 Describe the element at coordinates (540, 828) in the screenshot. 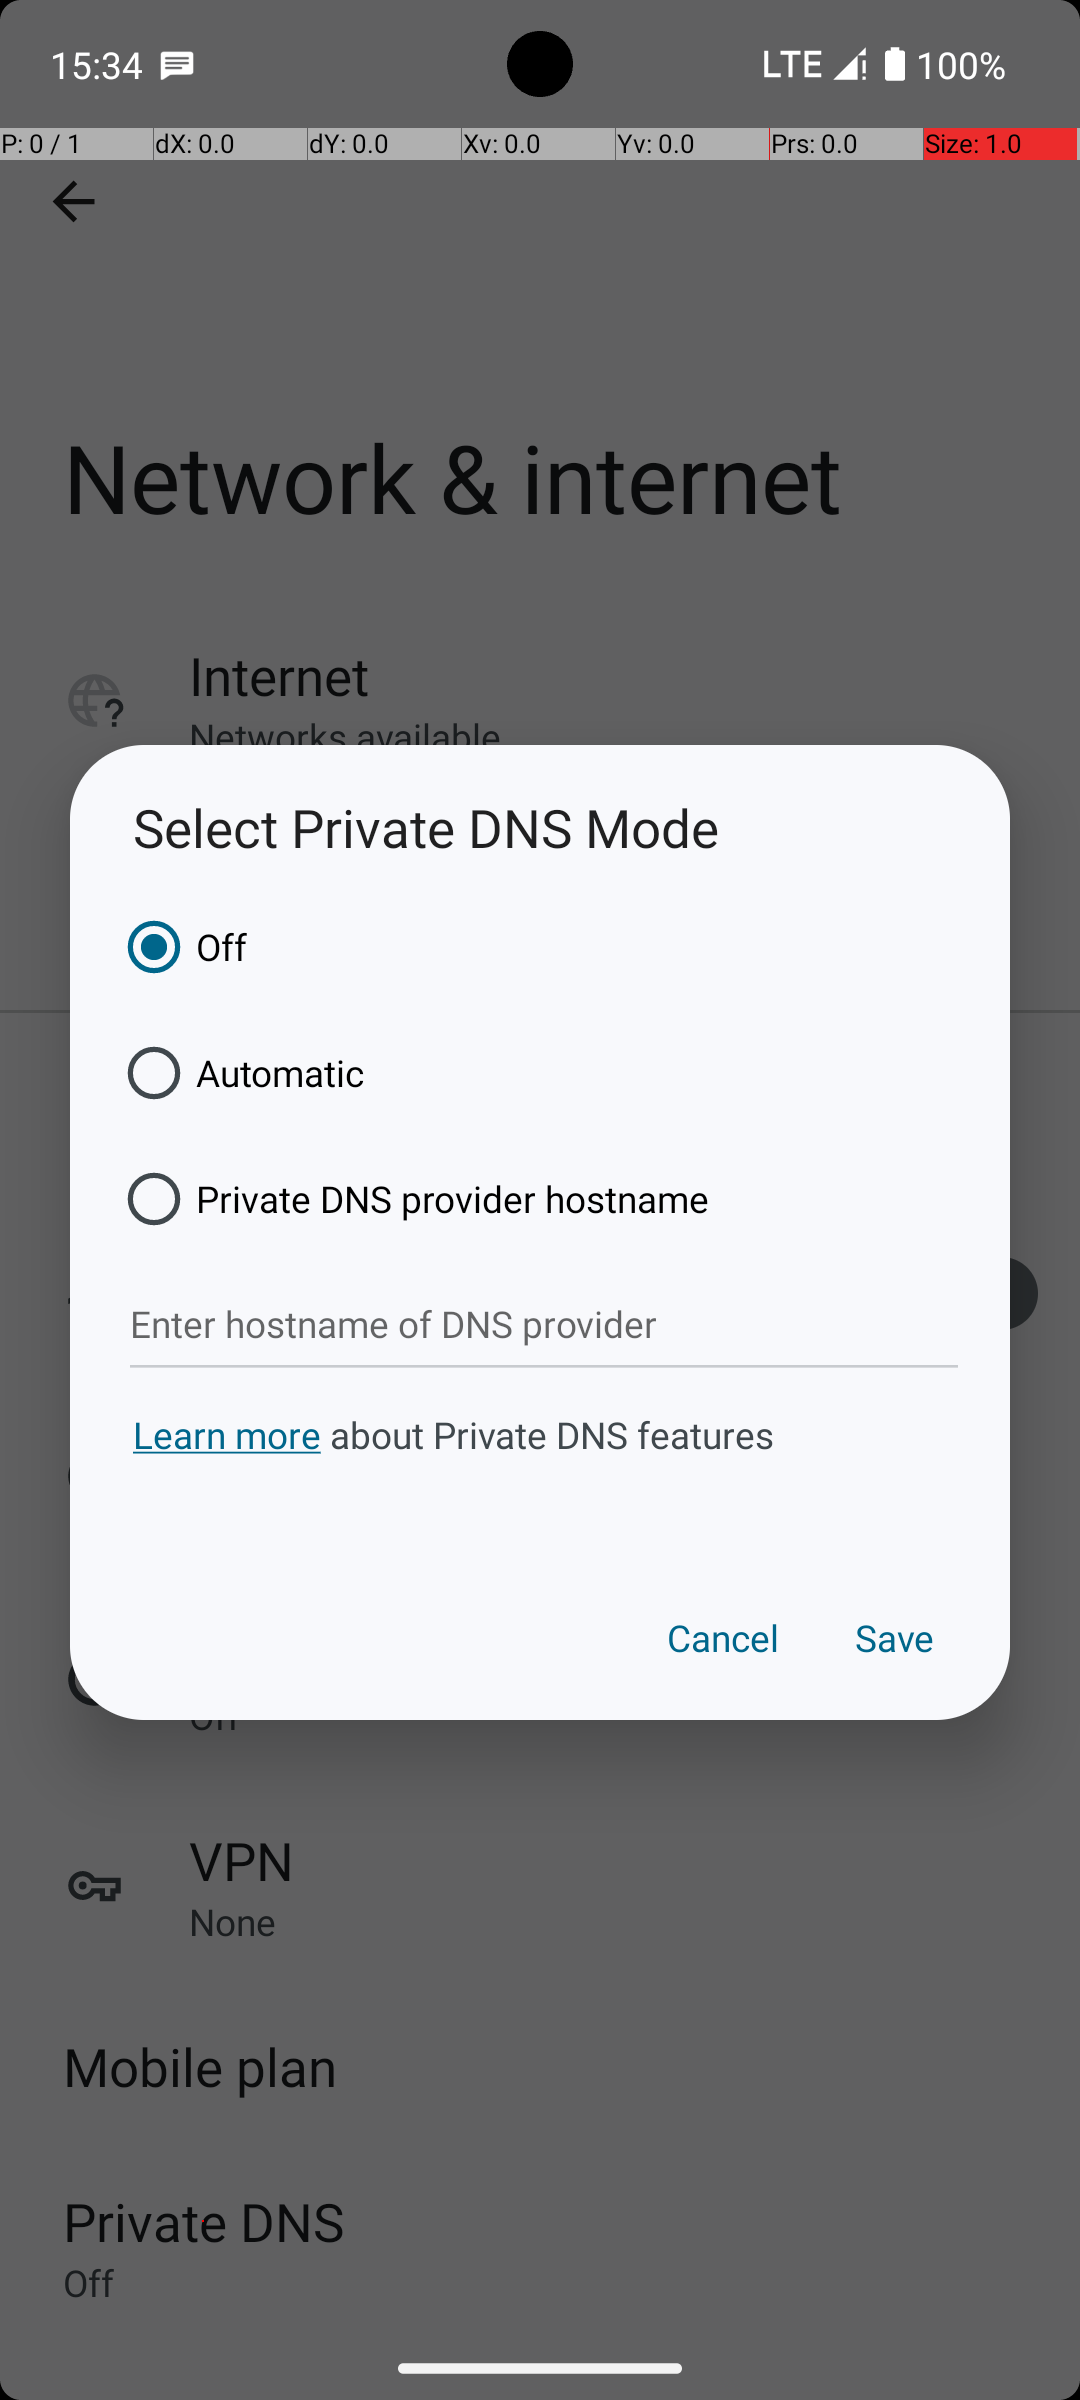

I see `Select Private DNS Mode` at that location.